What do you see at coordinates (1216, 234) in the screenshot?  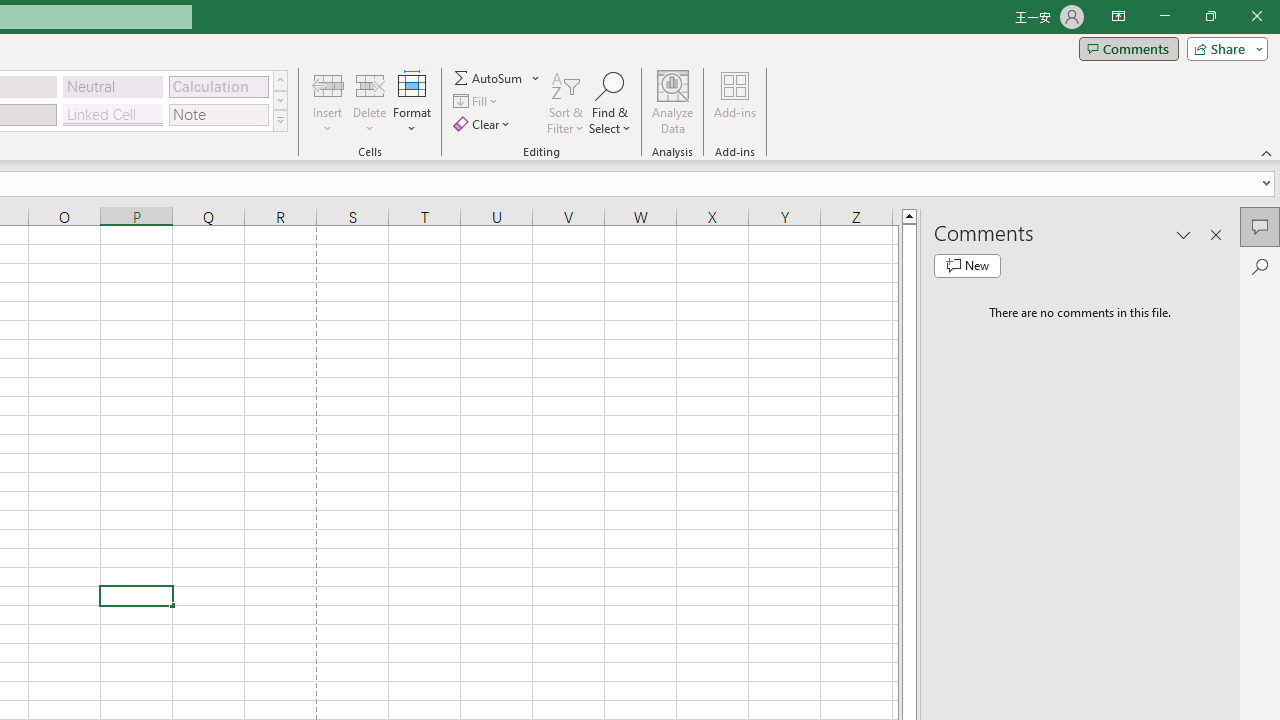 I see `Close pane` at bounding box center [1216, 234].